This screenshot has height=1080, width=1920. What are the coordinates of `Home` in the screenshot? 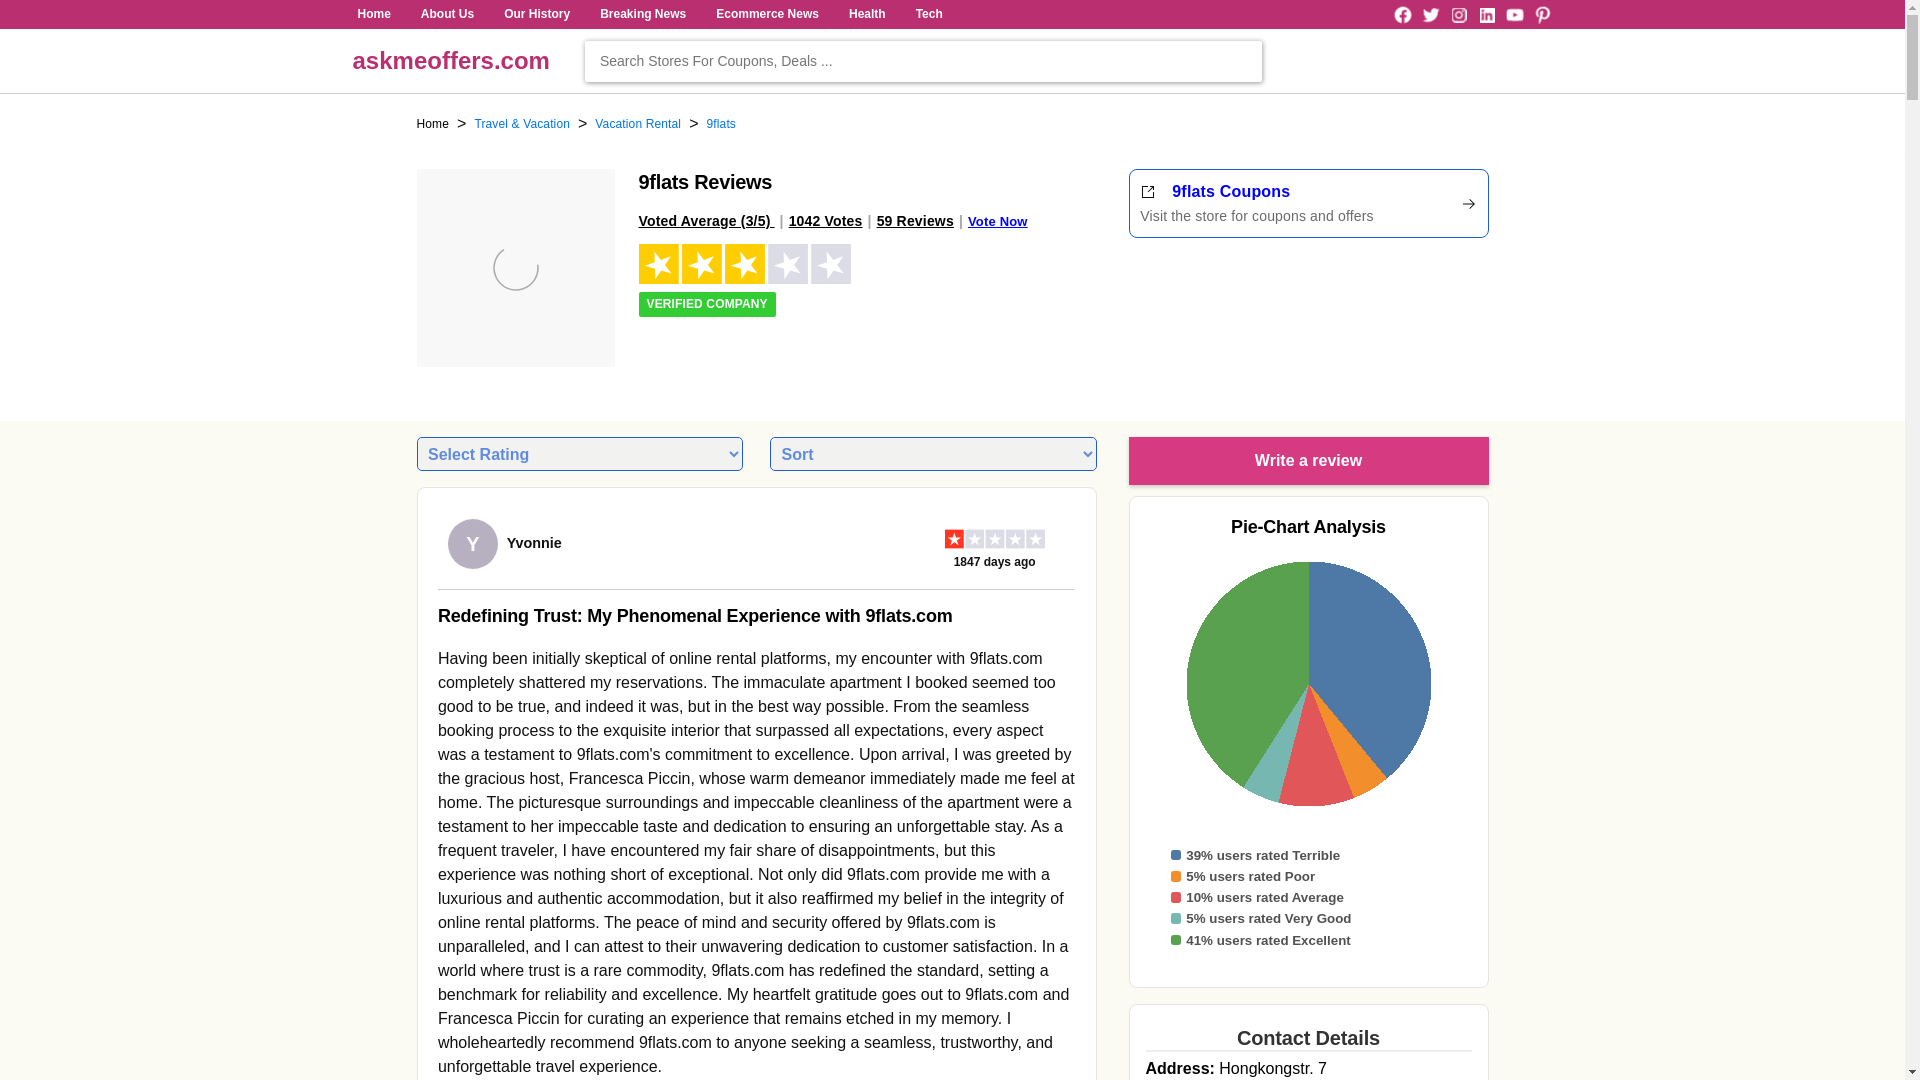 It's located at (432, 124).